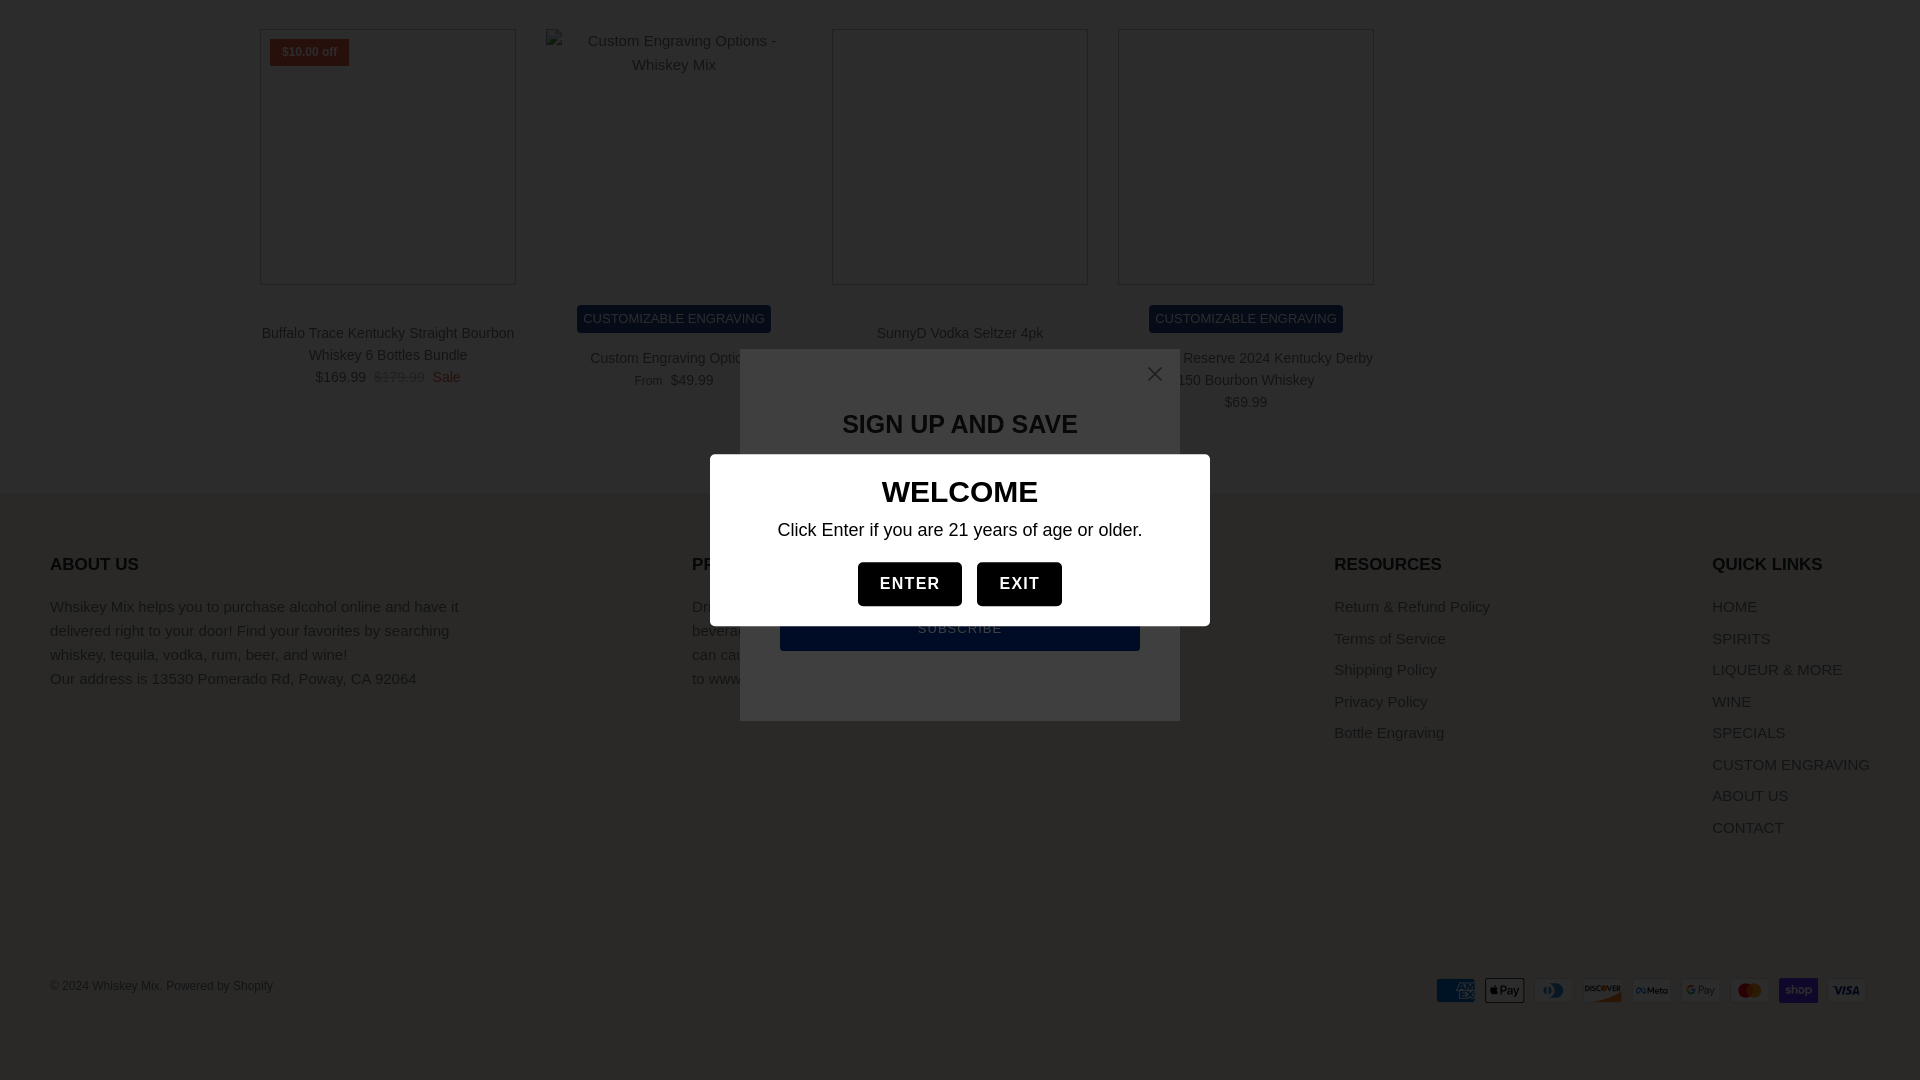 This screenshot has width=1920, height=1080. I want to click on Diners Club, so click(1554, 990).